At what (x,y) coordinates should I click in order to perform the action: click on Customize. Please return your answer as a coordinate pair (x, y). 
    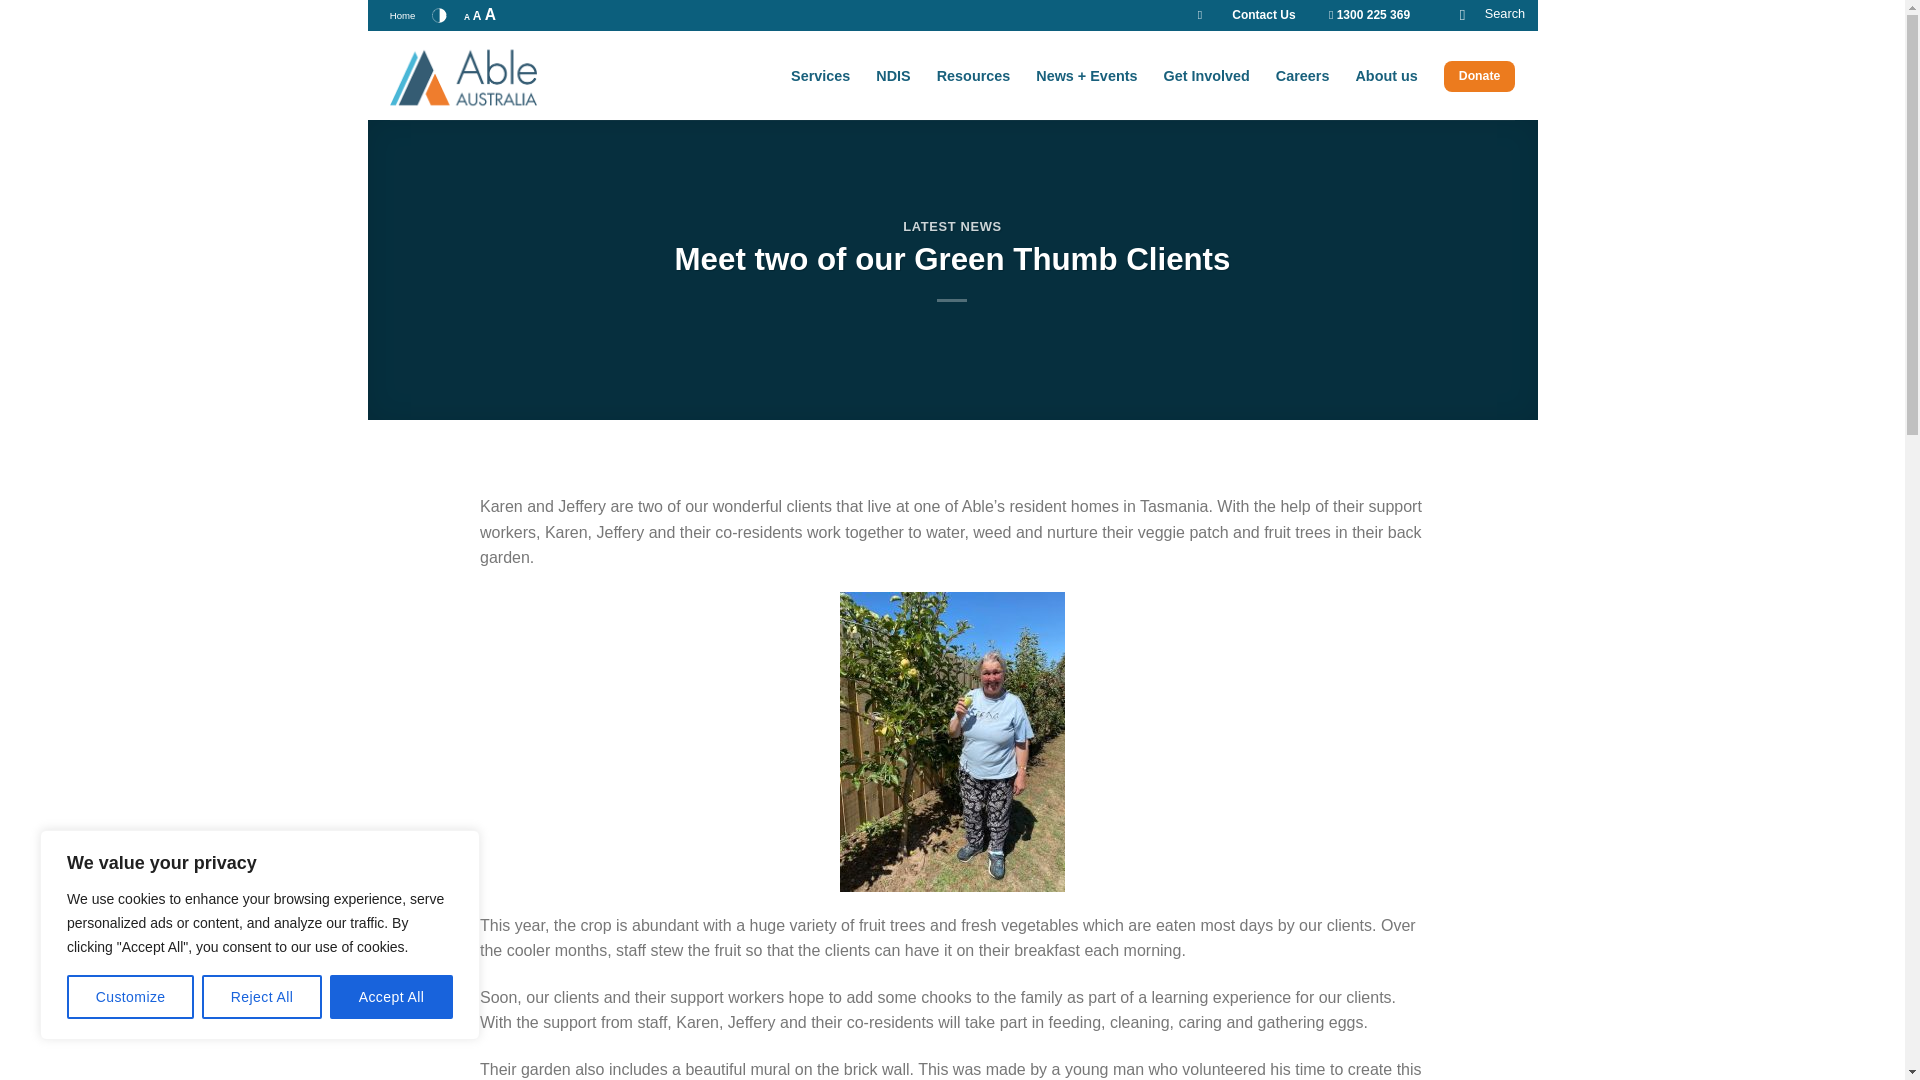
    Looking at the image, I should click on (130, 997).